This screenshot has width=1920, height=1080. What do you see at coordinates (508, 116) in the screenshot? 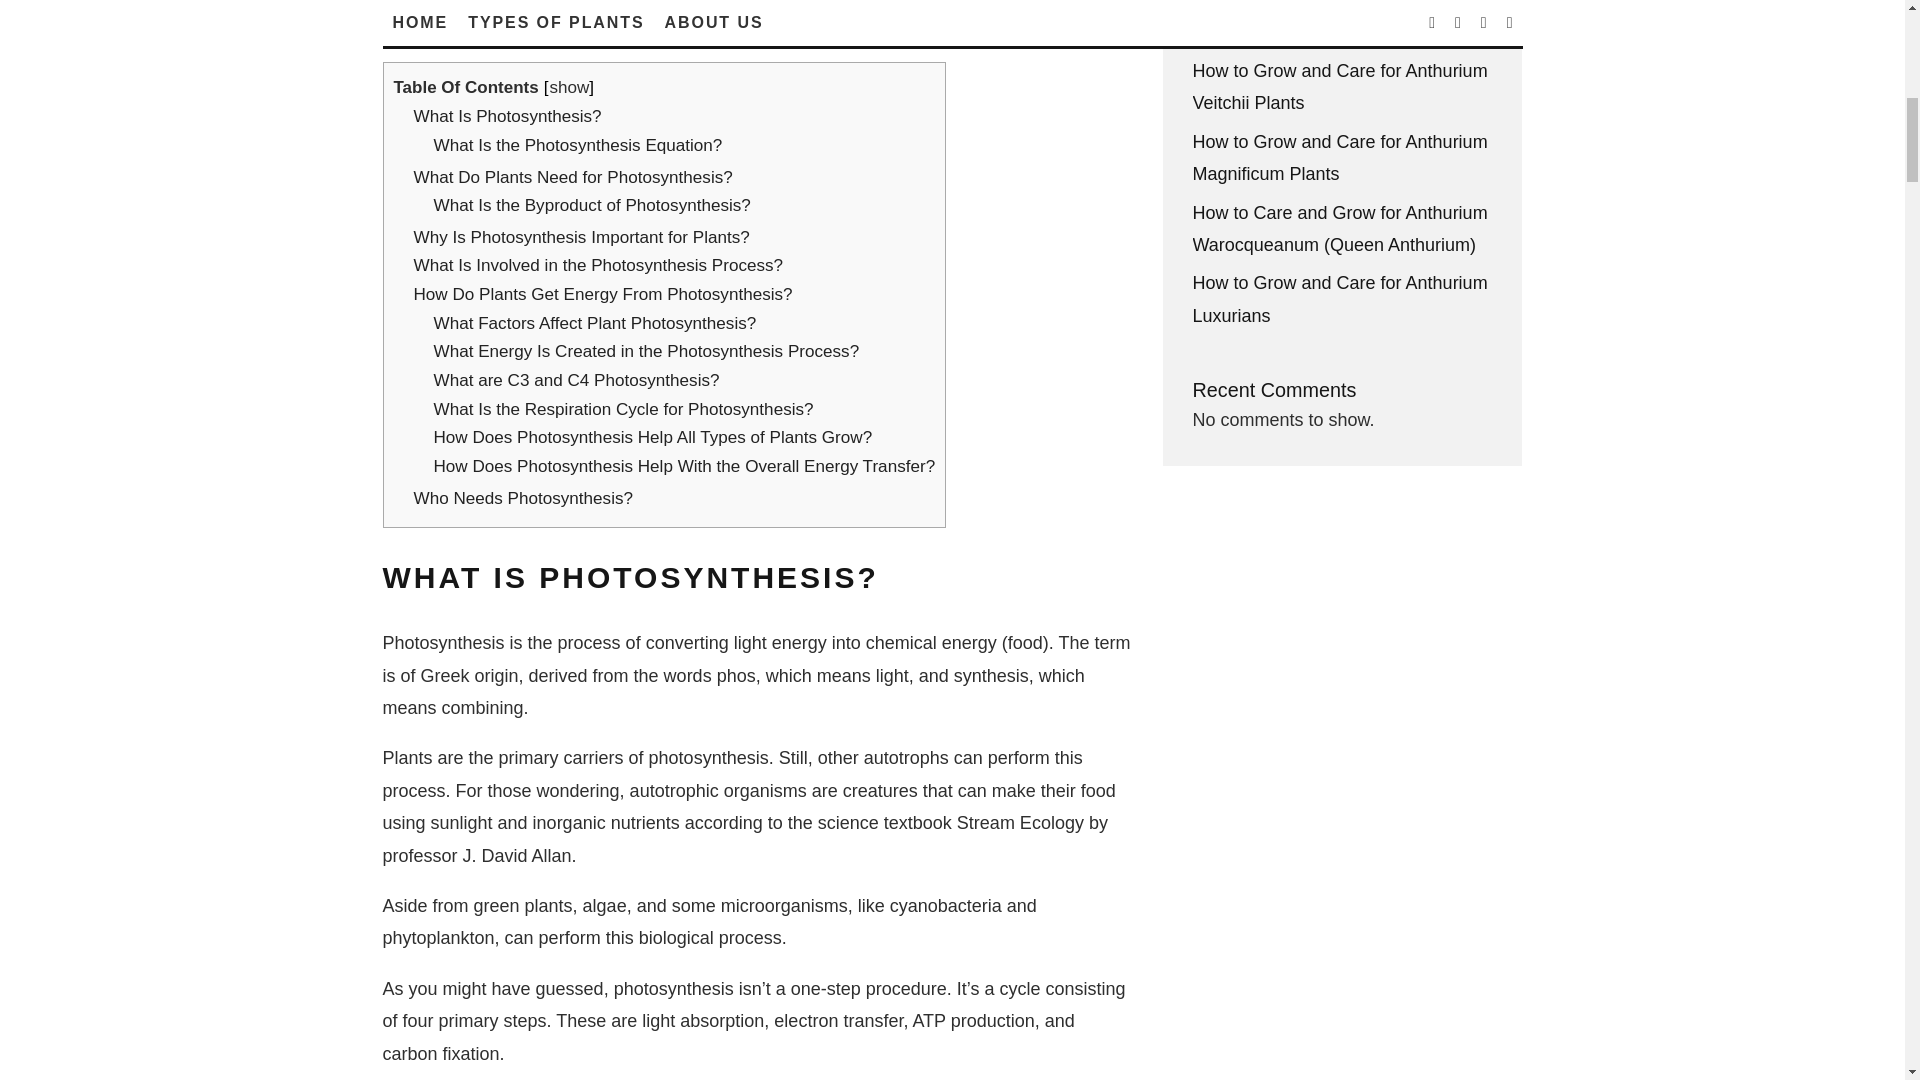
I see `What Is Photosynthesis?` at bounding box center [508, 116].